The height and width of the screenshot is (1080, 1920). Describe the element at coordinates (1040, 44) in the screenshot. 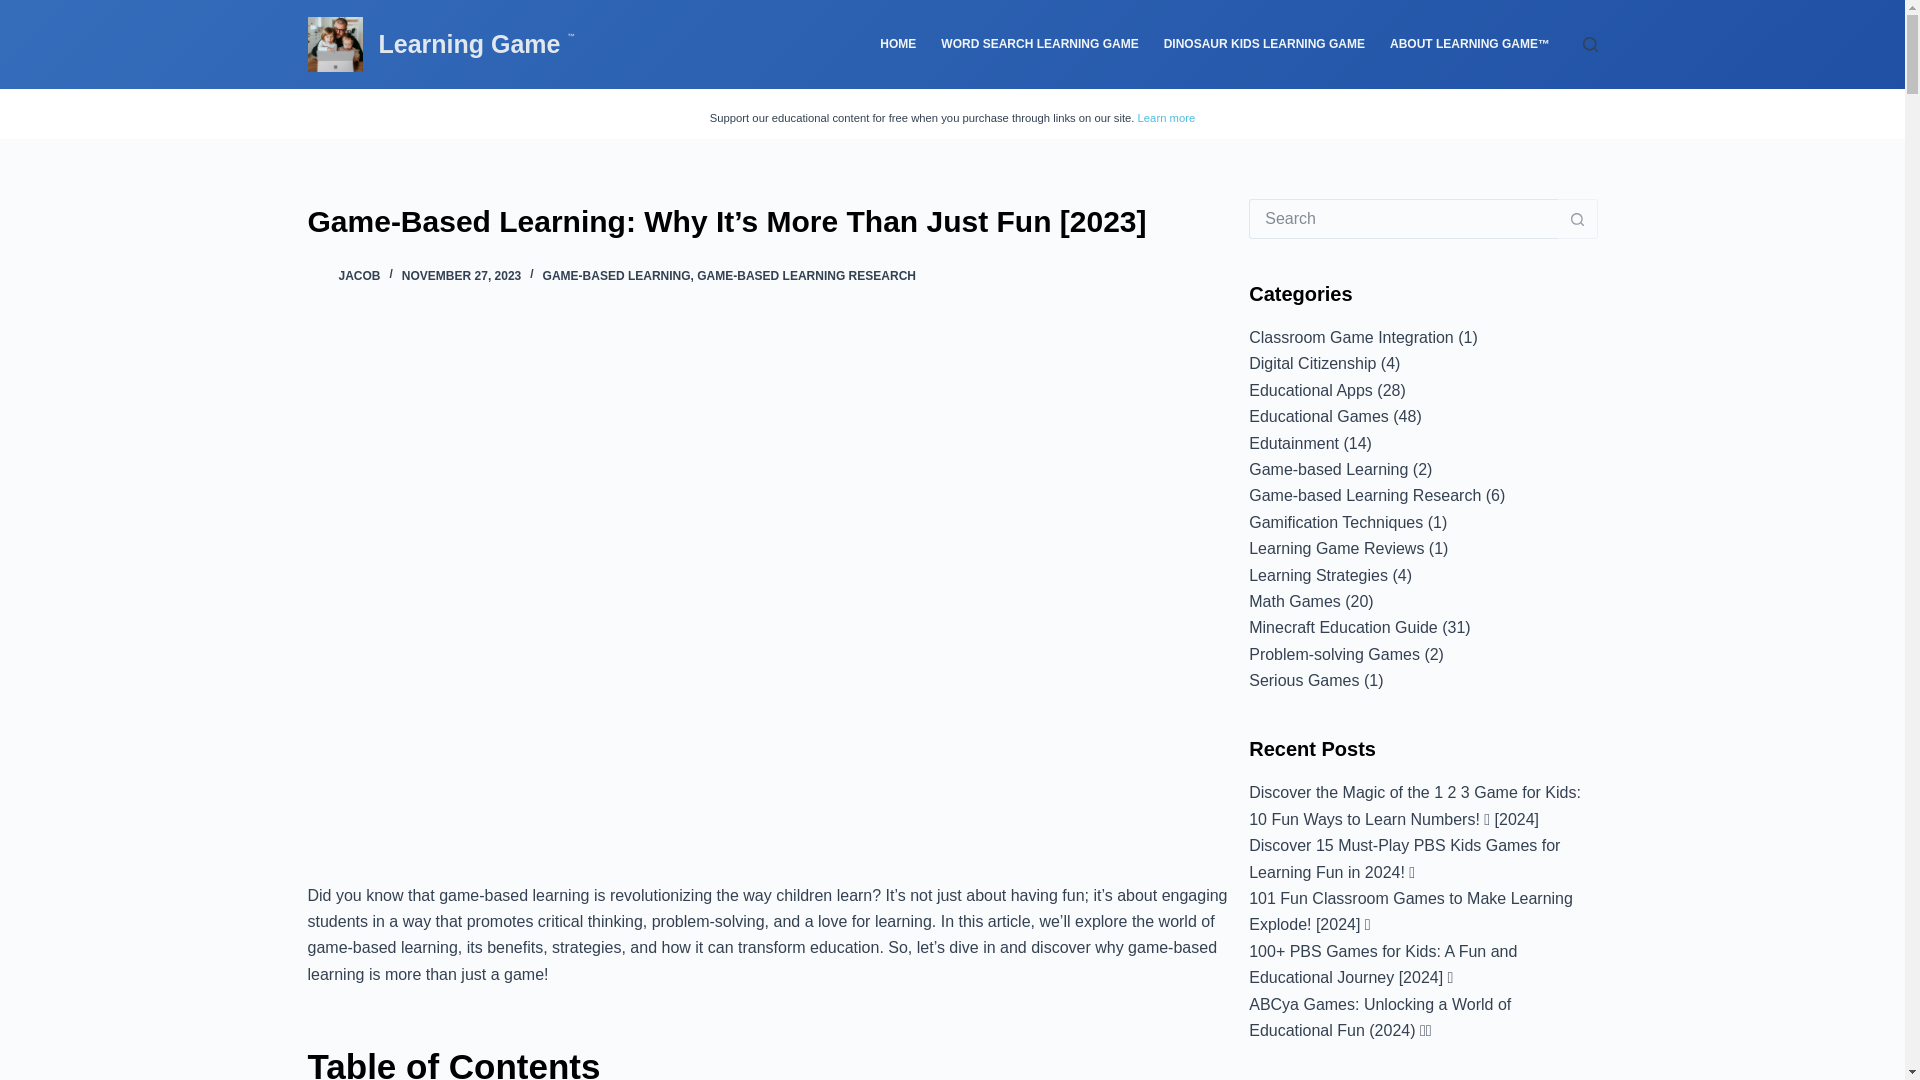

I see `WORD SEARCH LEARNING GAME` at that location.